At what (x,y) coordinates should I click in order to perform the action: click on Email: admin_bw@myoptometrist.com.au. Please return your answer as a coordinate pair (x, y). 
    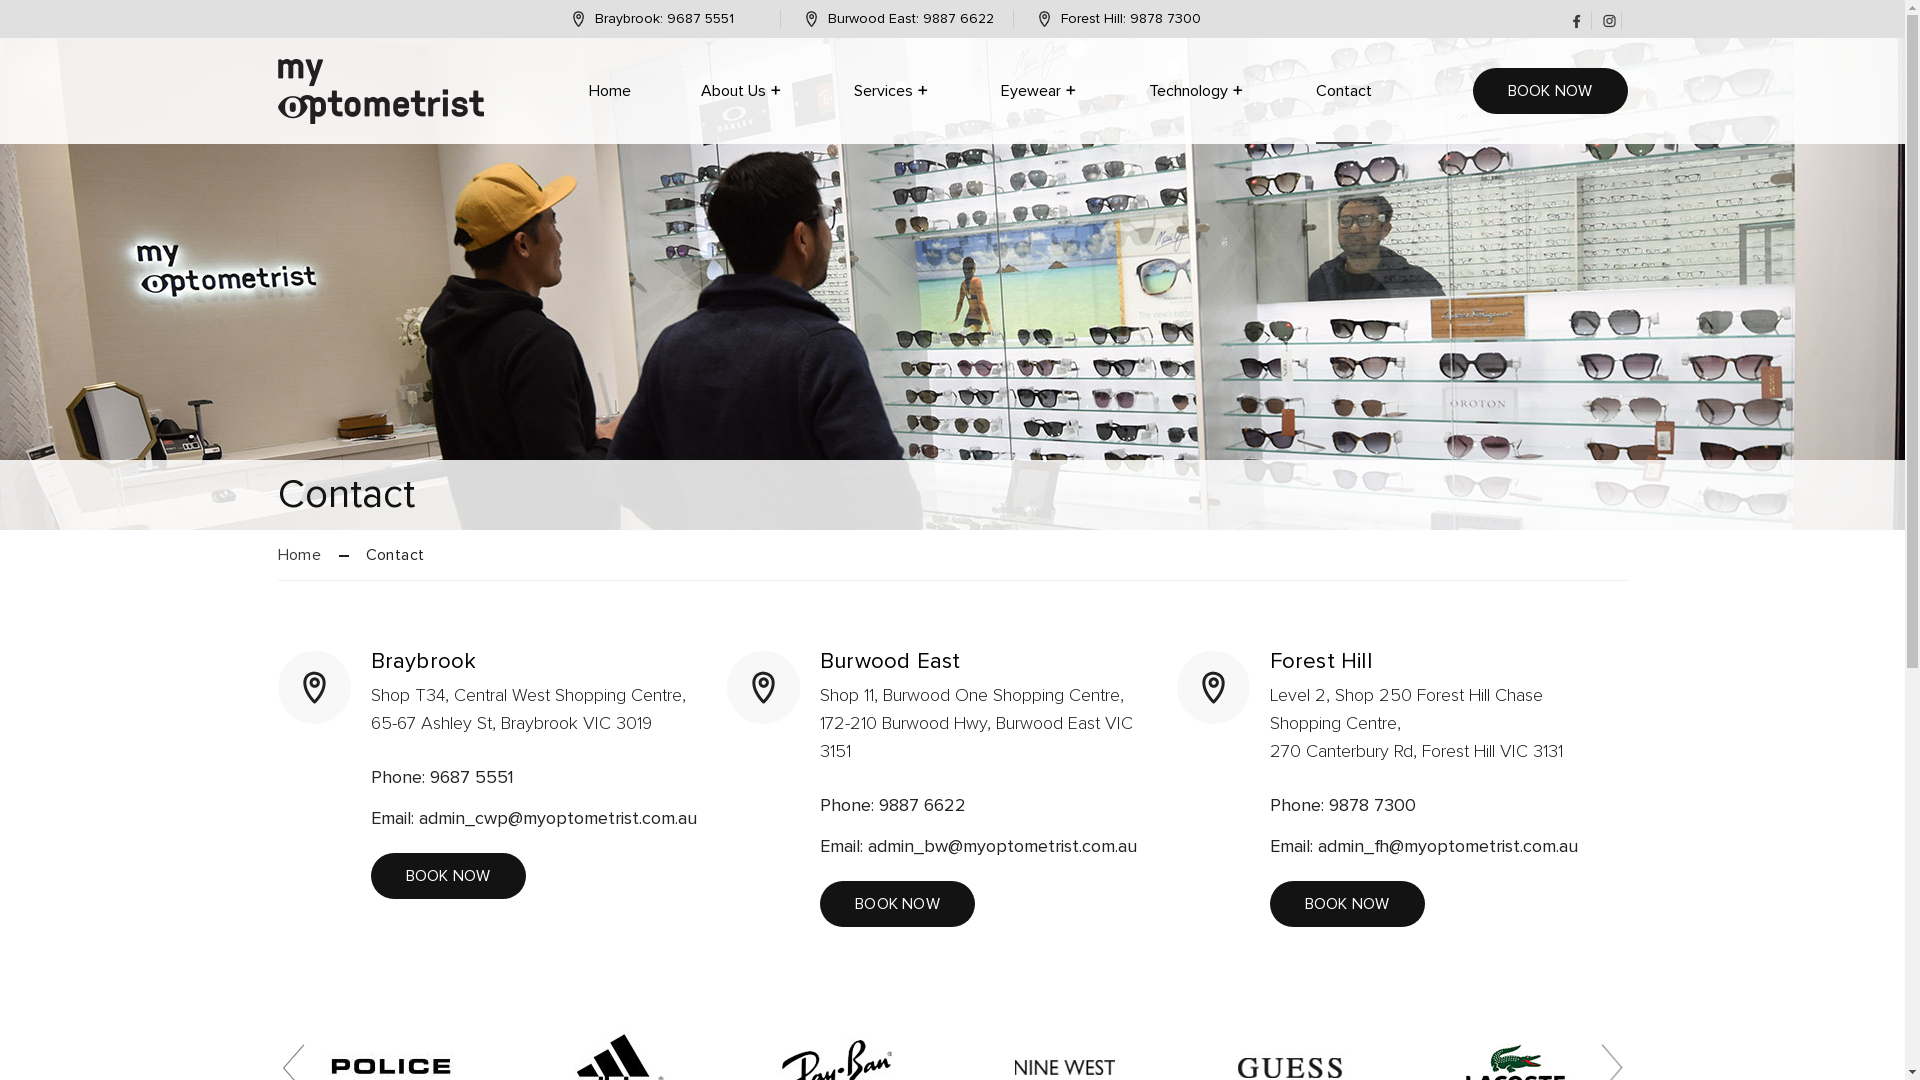
    Looking at the image, I should click on (988, 854).